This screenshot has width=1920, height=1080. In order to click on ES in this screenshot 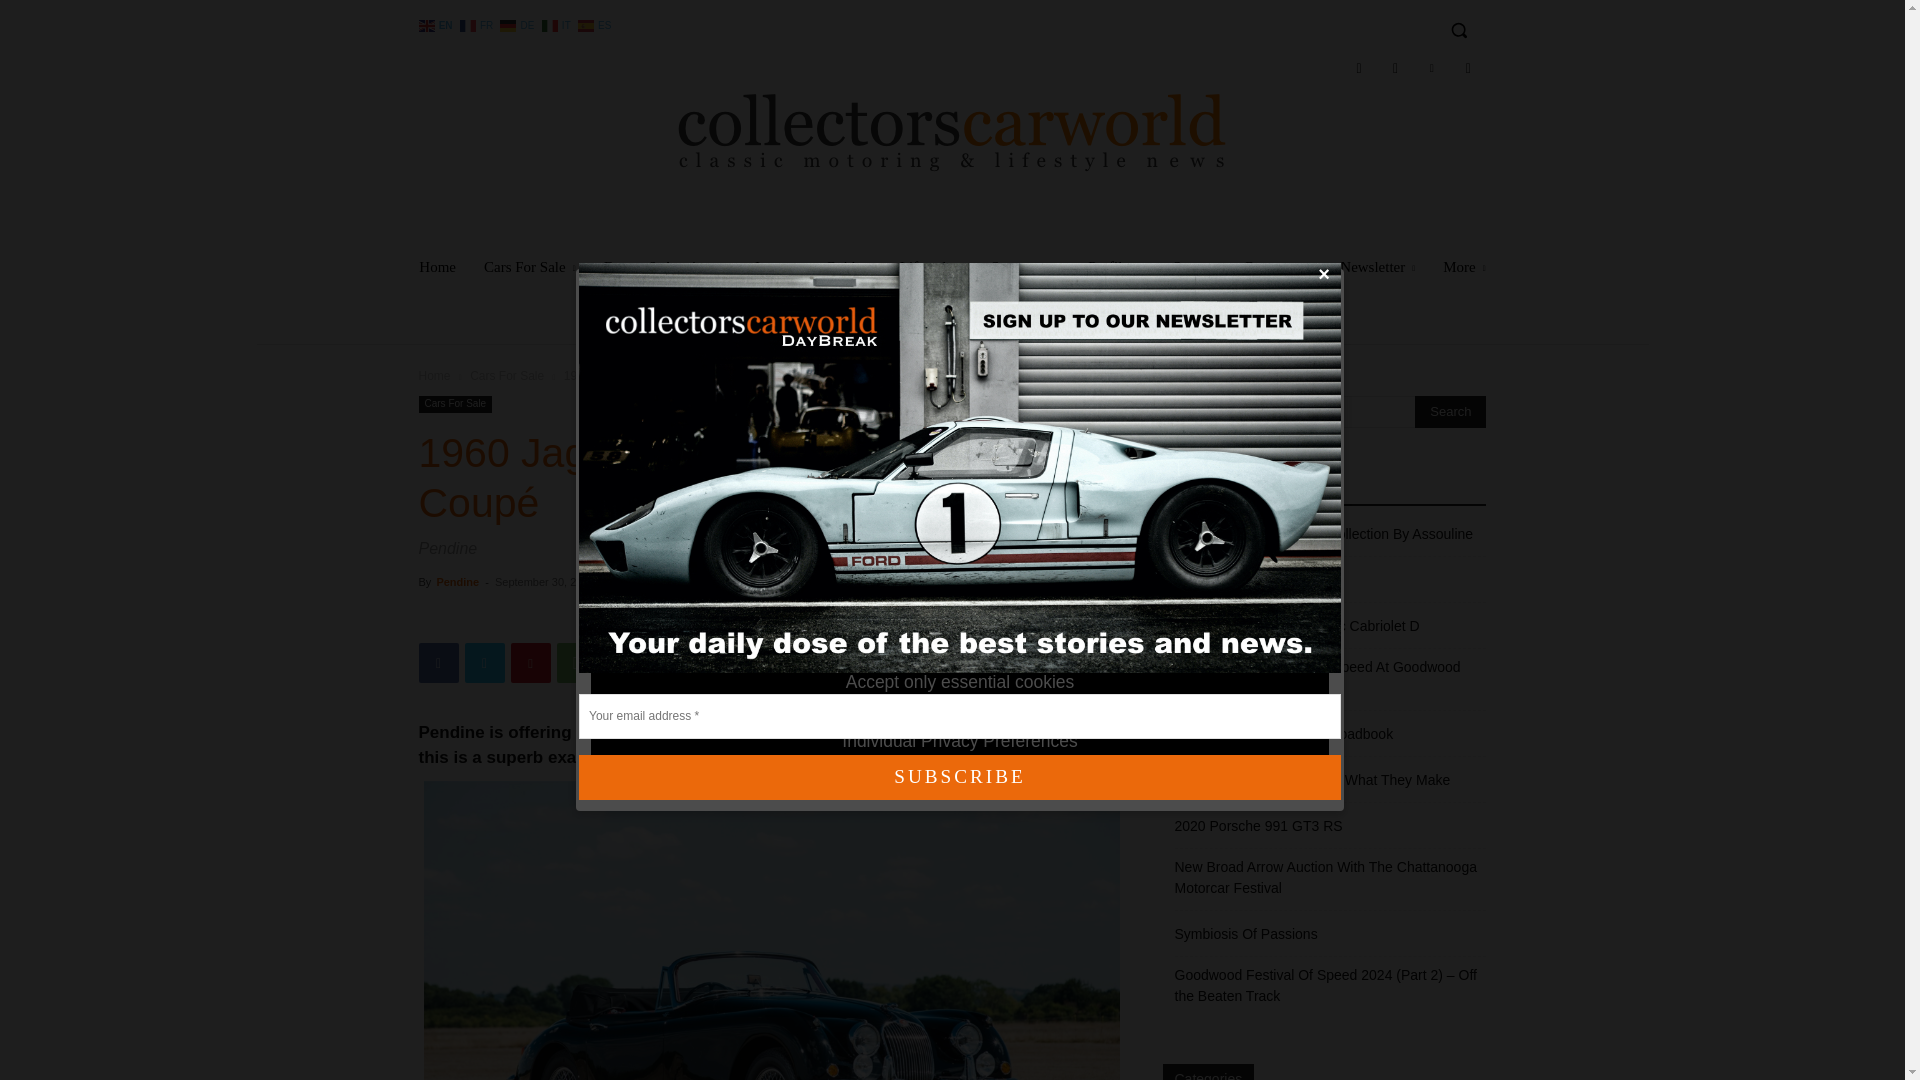, I will do `click(596, 24)`.